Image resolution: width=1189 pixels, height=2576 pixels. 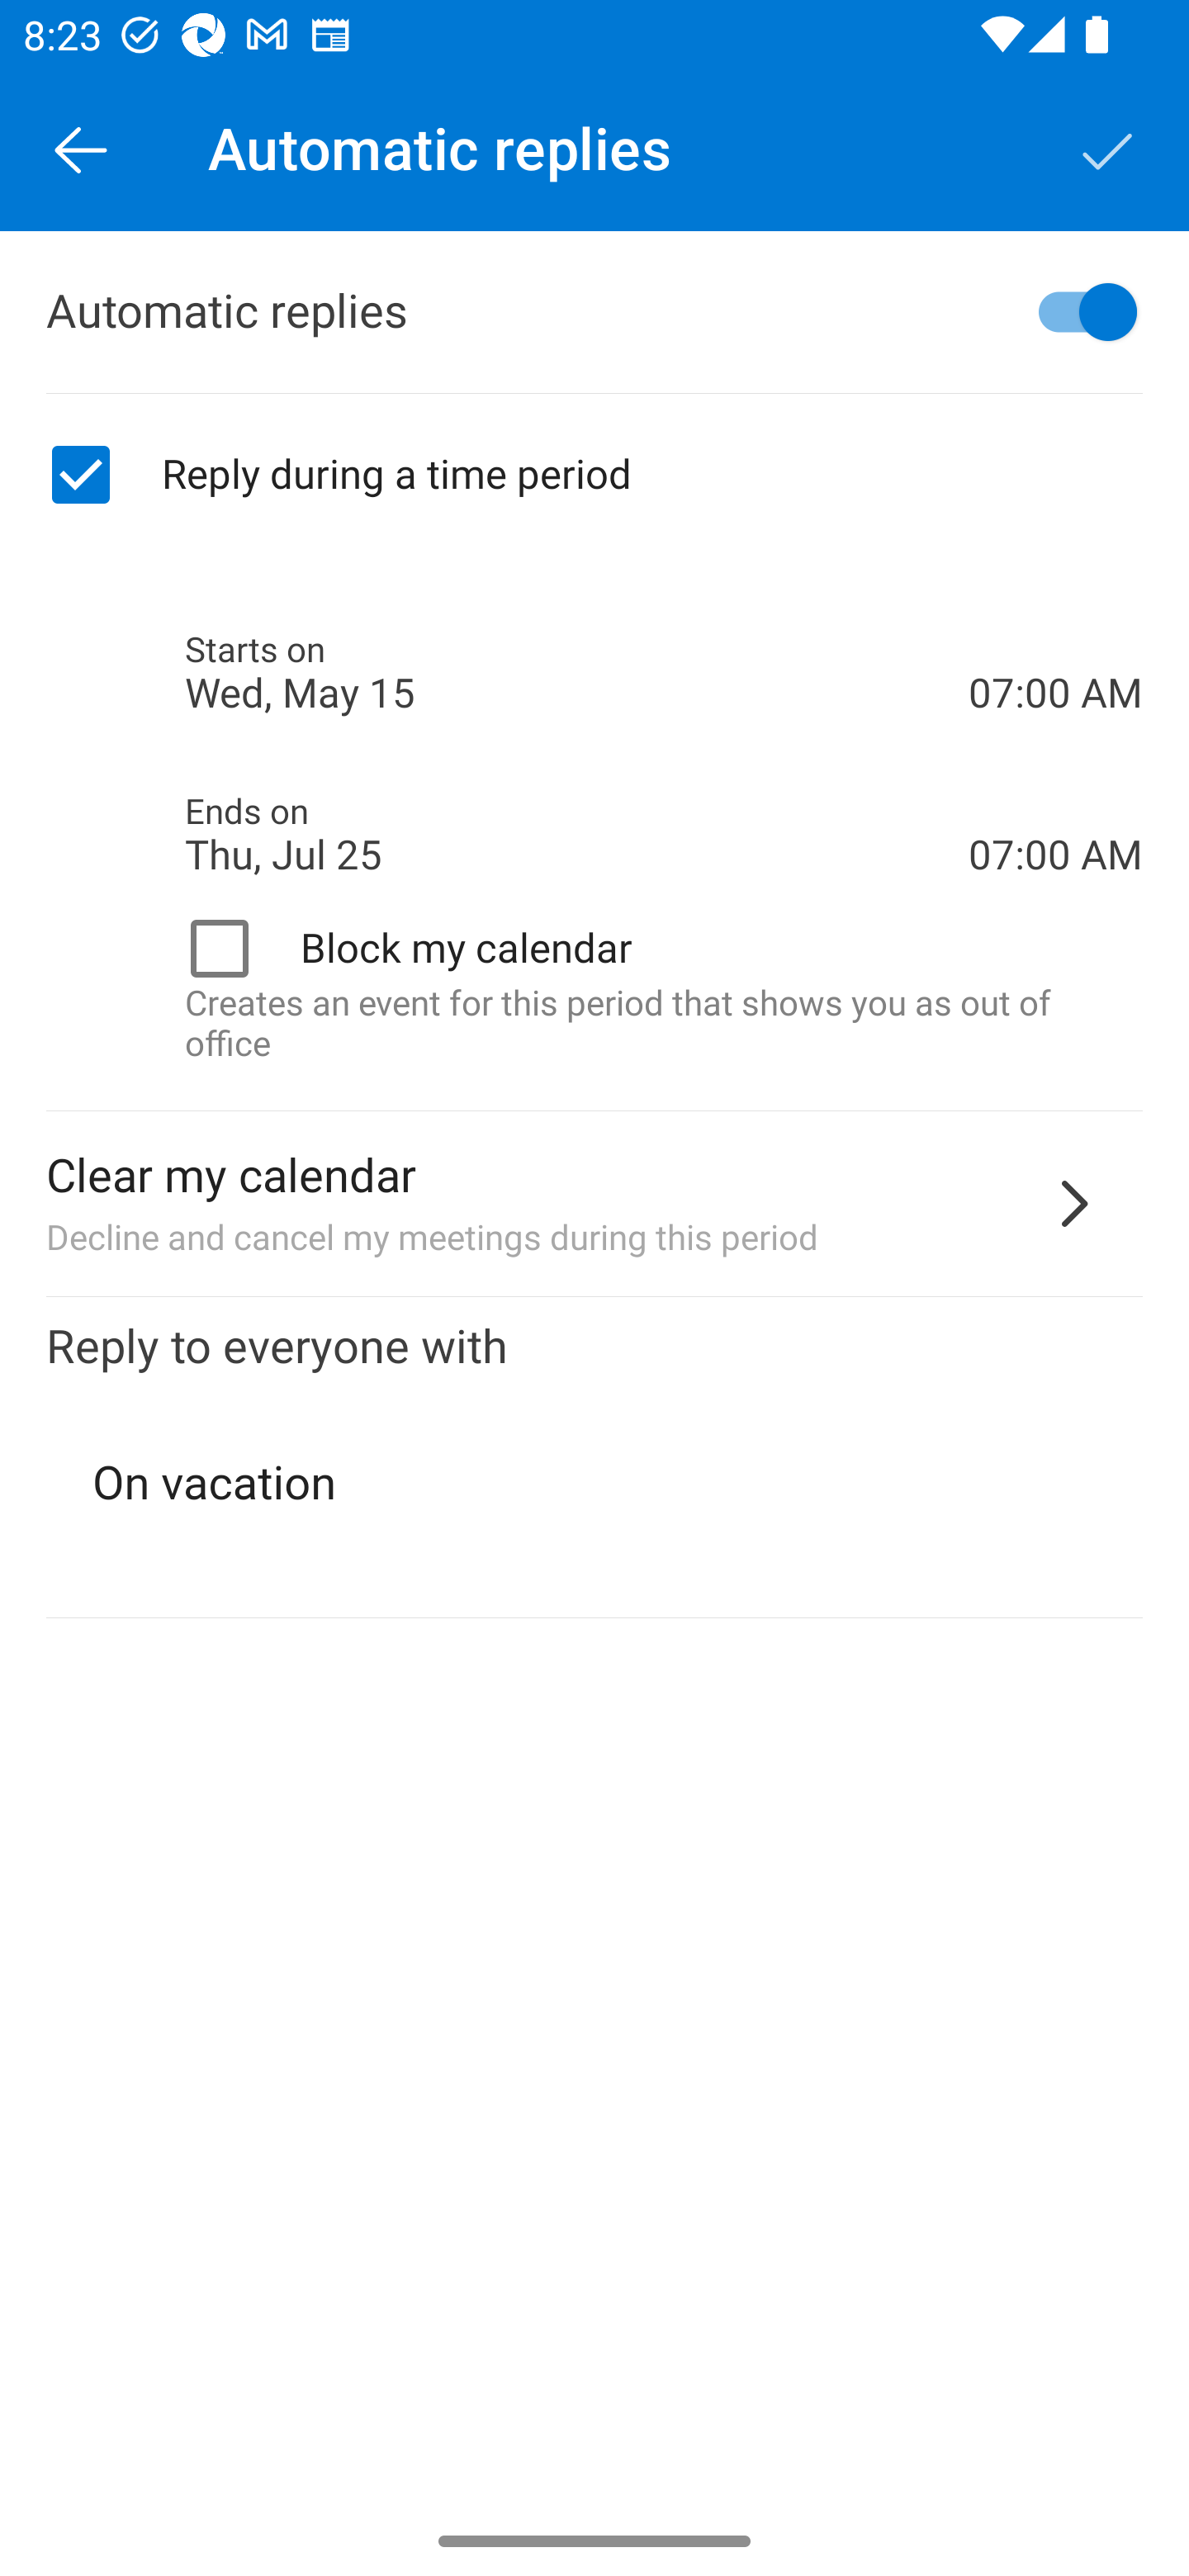 I want to click on Back, so click(x=81, y=149).